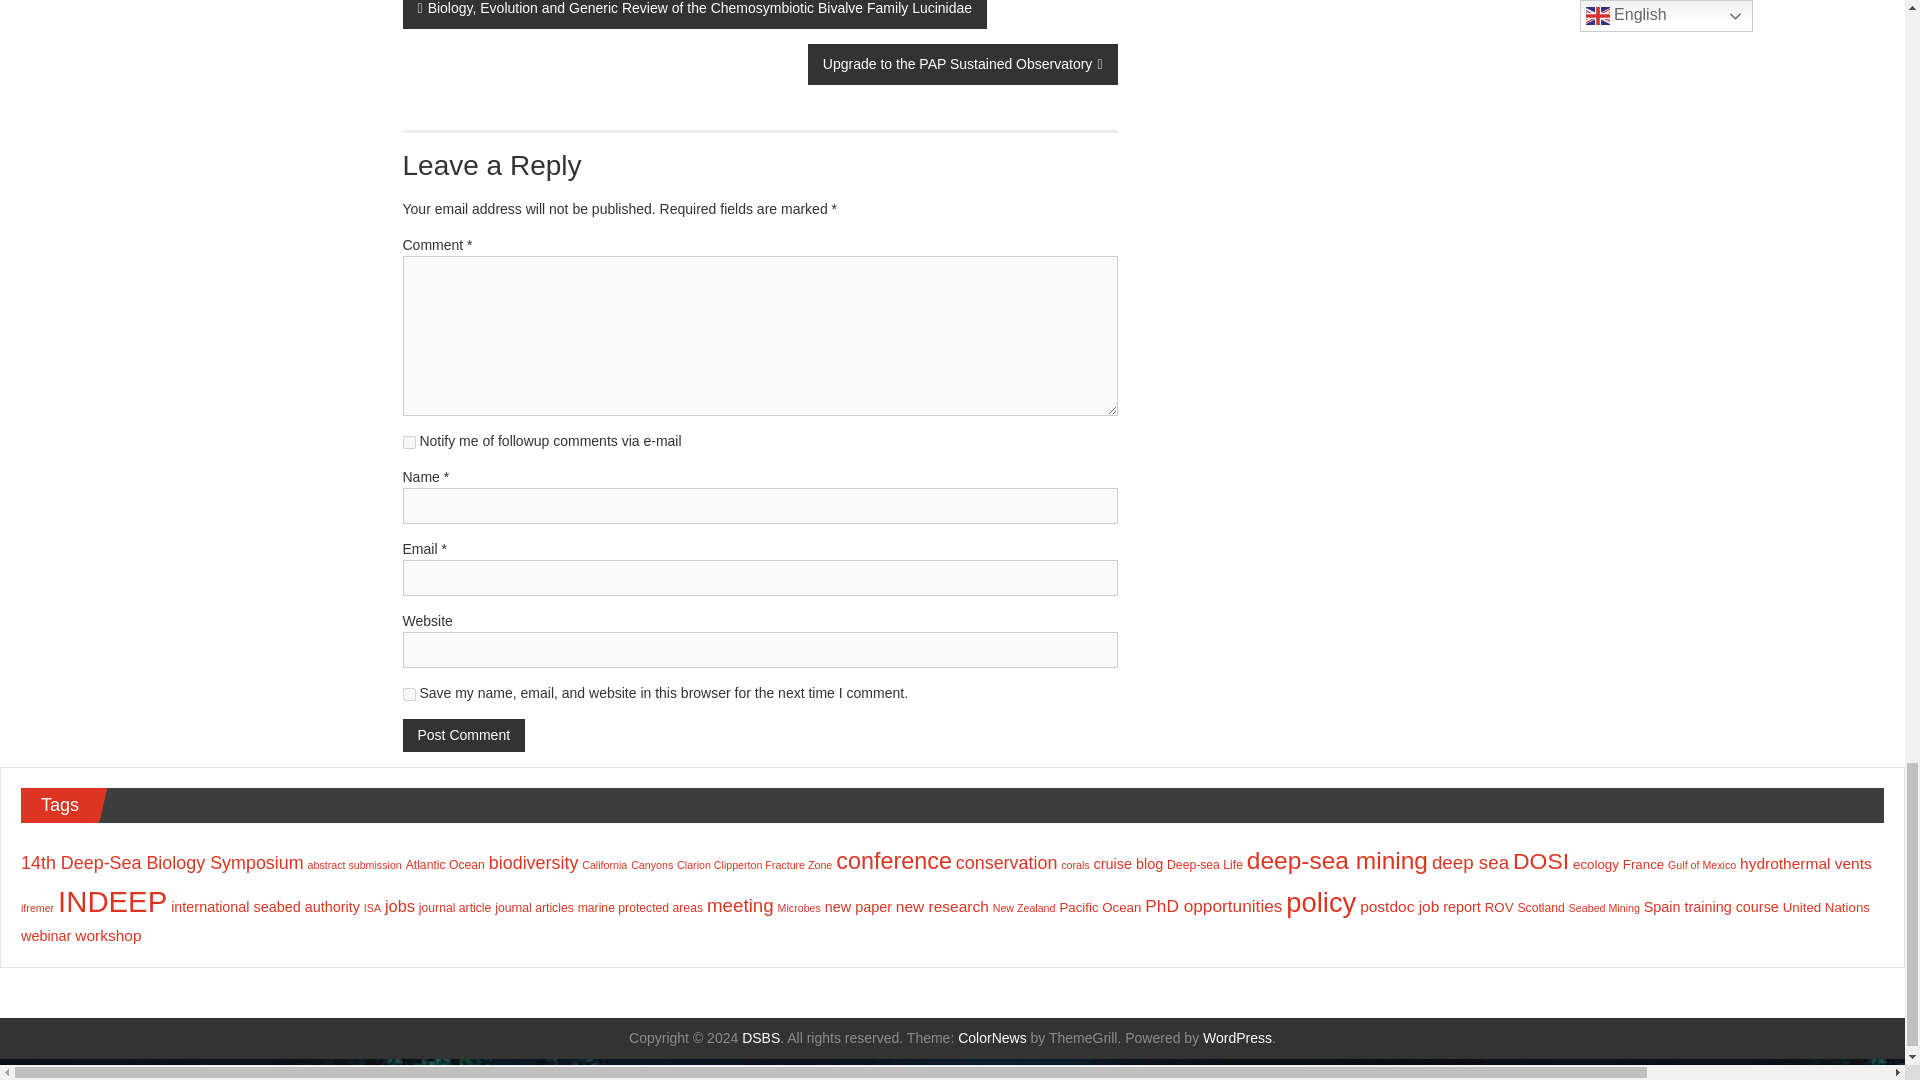 Image resolution: width=1920 pixels, height=1080 pixels. I want to click on WordPress, so click(1237, 1038).